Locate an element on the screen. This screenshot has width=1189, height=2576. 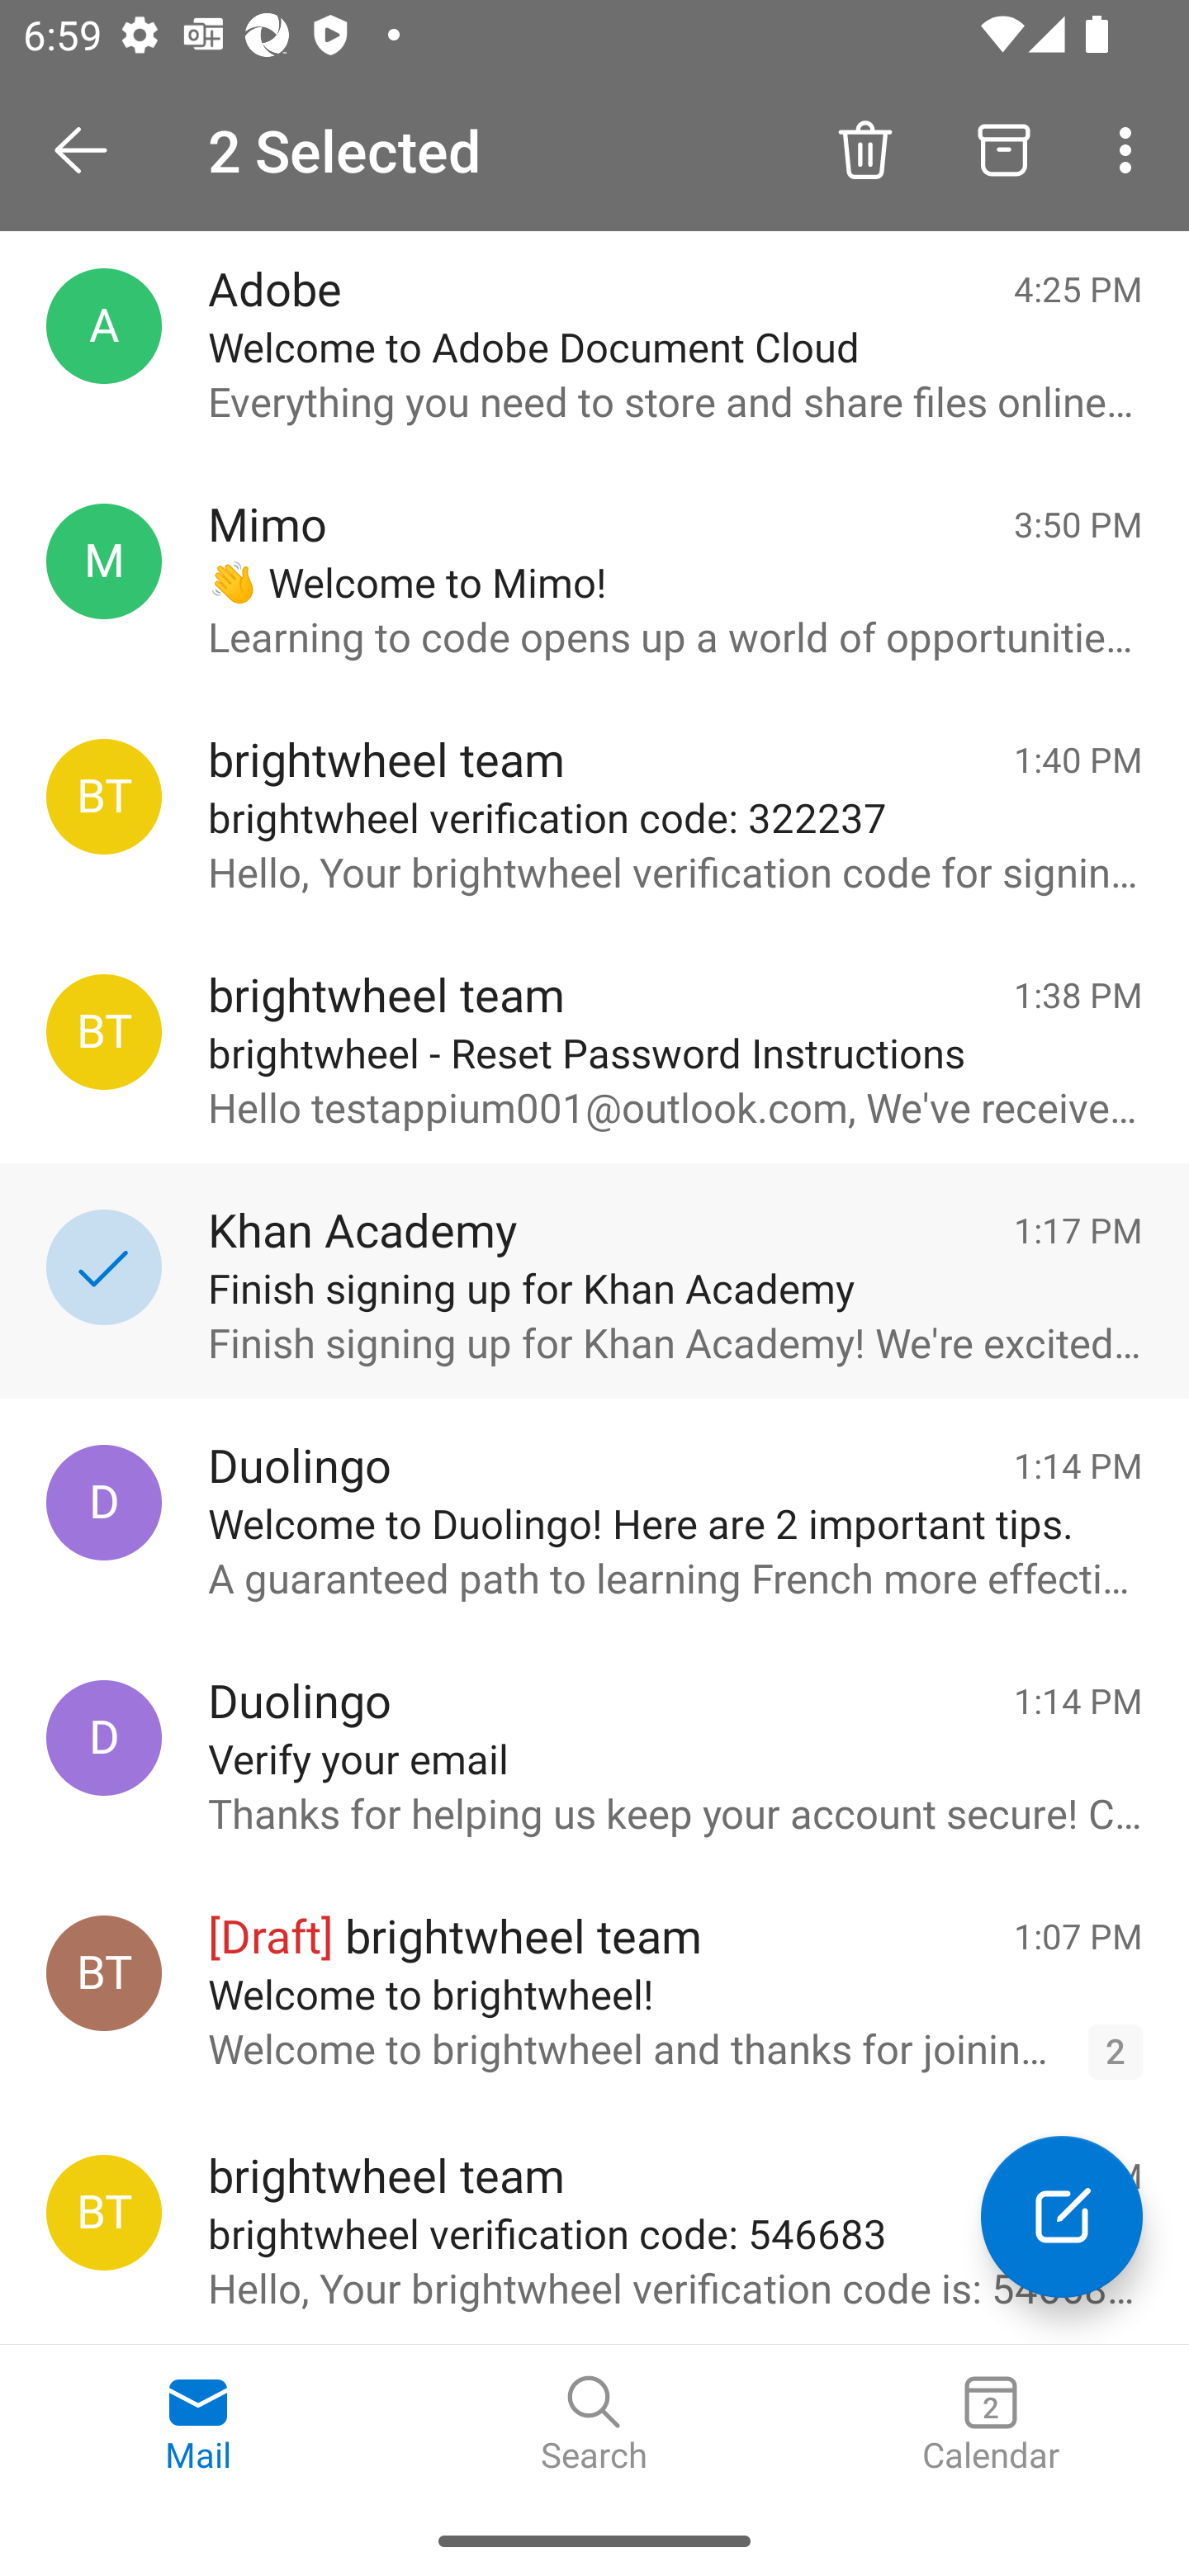
Calendar is located at coordinates (991, 2425).